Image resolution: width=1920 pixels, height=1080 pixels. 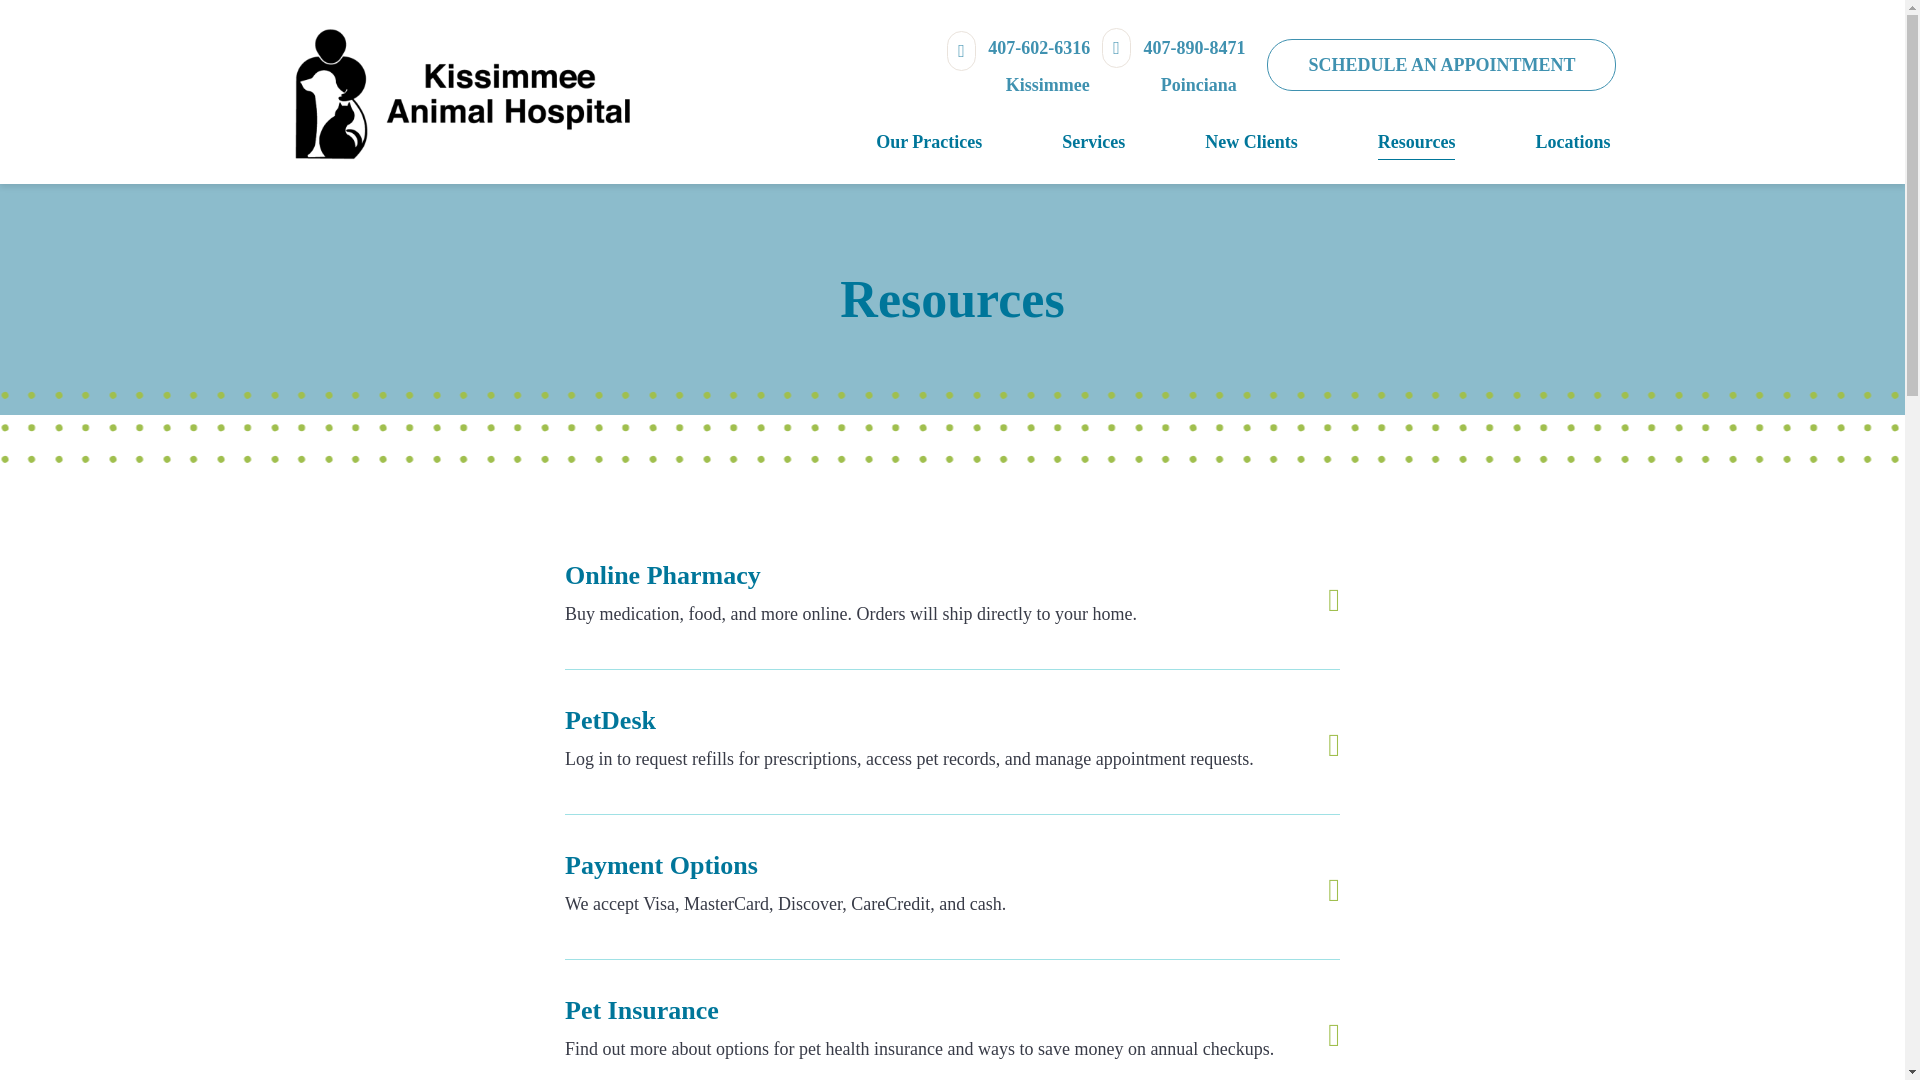 I want to click on 407-602-6316, so click(x=1018, y=66).